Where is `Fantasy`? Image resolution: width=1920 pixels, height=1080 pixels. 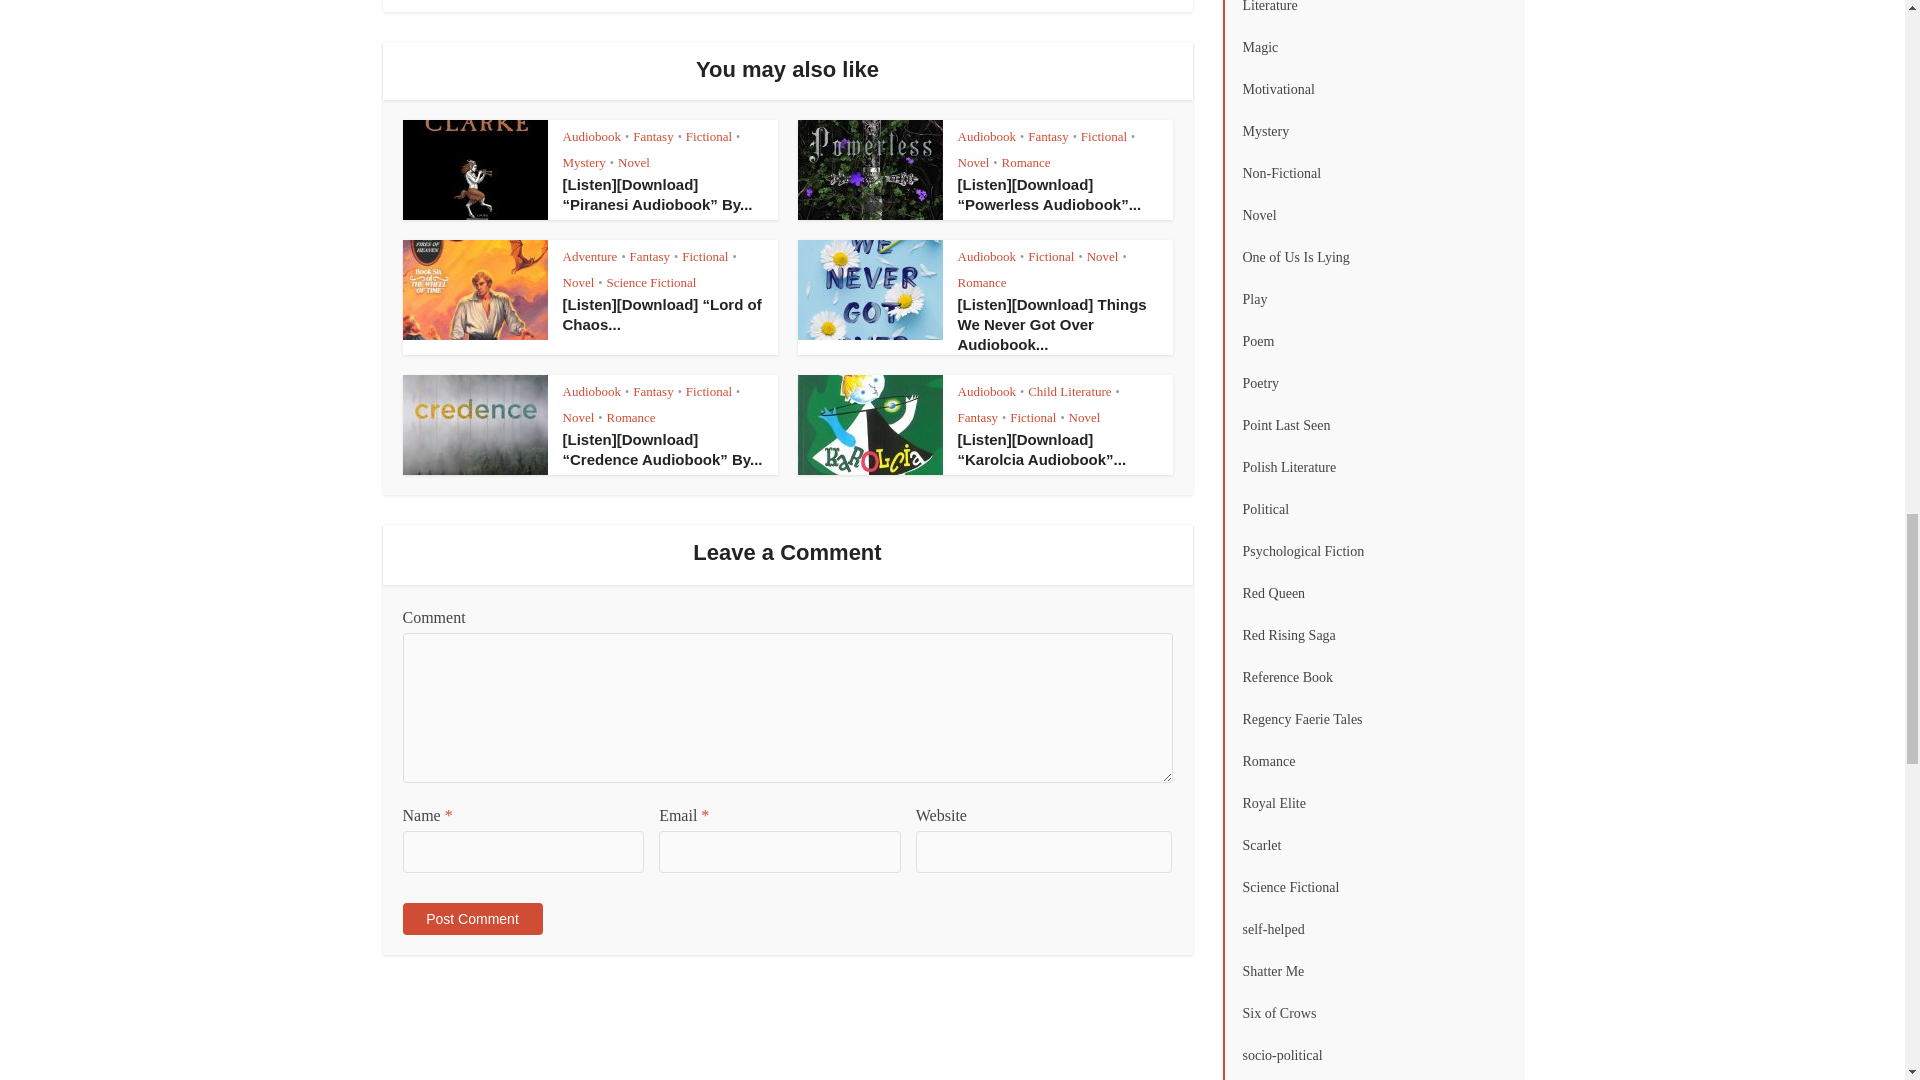 Fantasy is located at coordinates (1047, 136).